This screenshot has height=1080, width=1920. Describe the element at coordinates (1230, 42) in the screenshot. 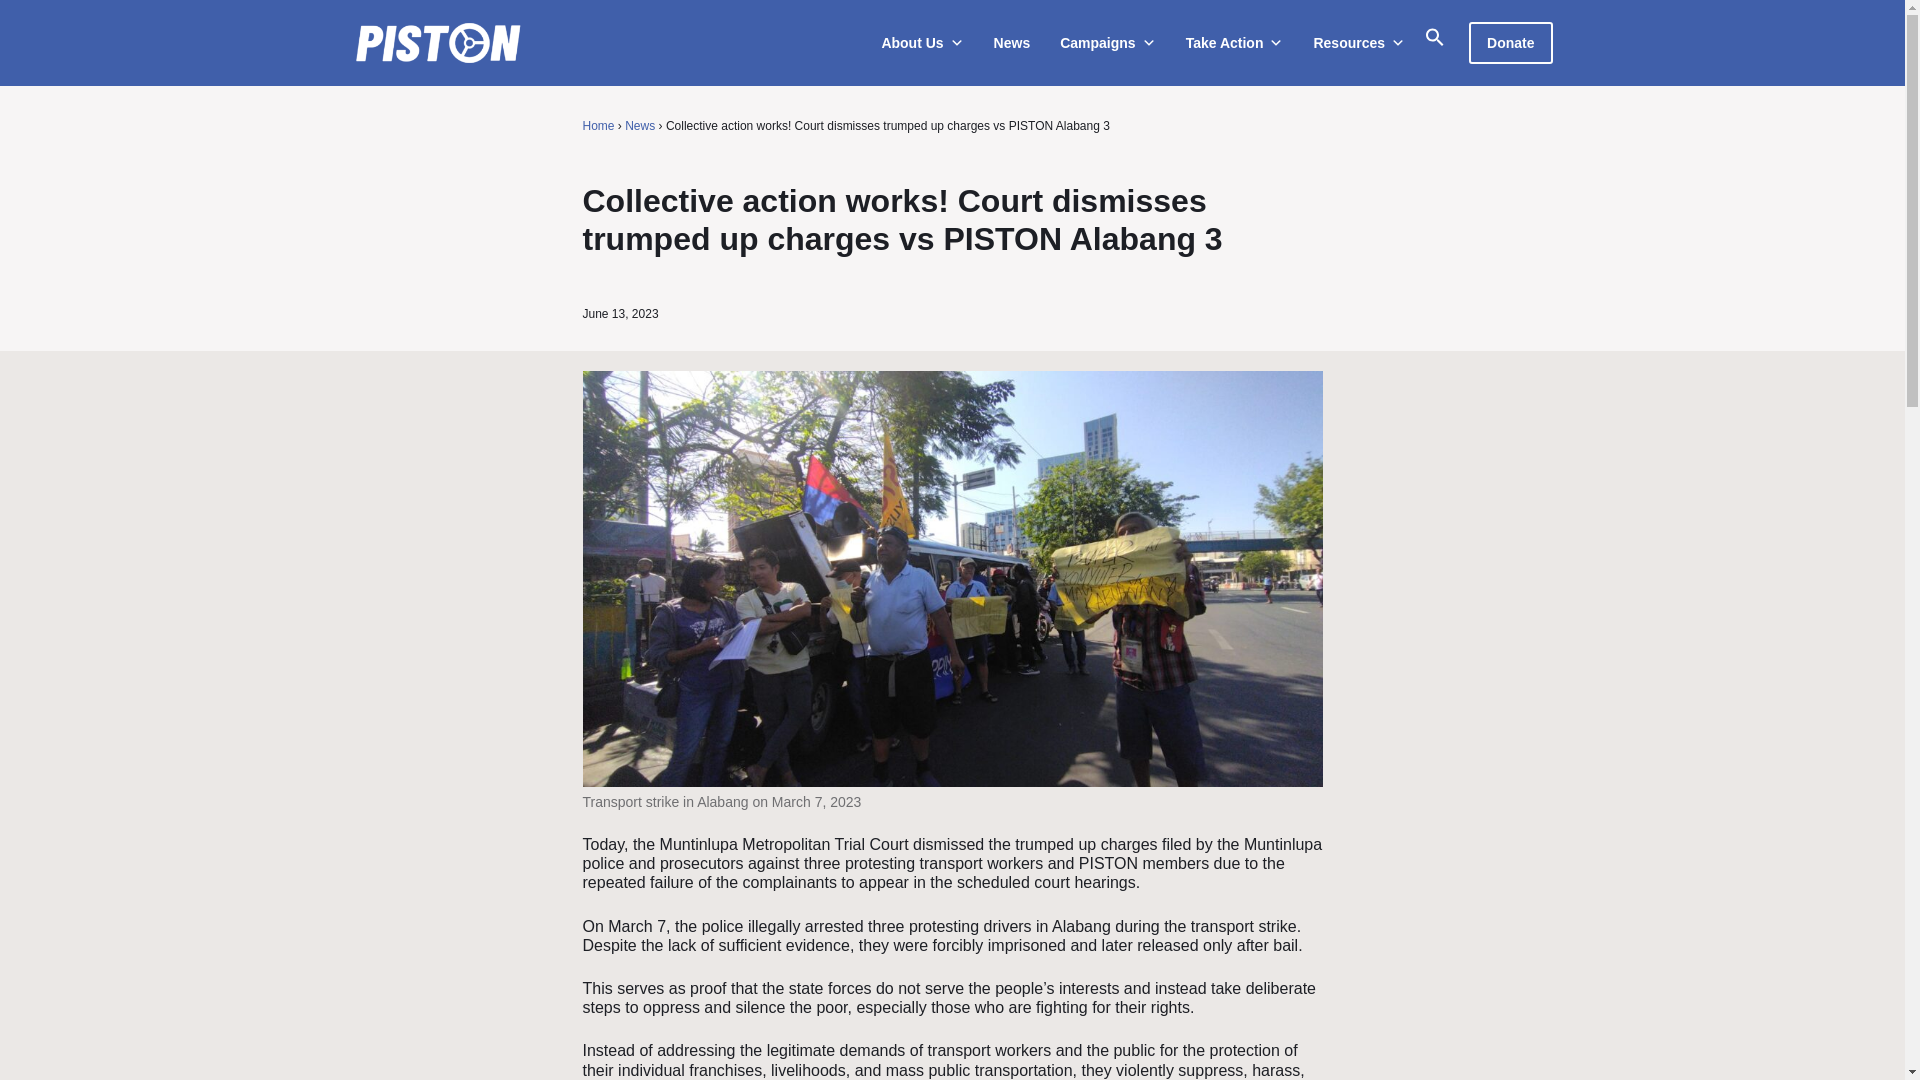

I see `Take Action` at that location.